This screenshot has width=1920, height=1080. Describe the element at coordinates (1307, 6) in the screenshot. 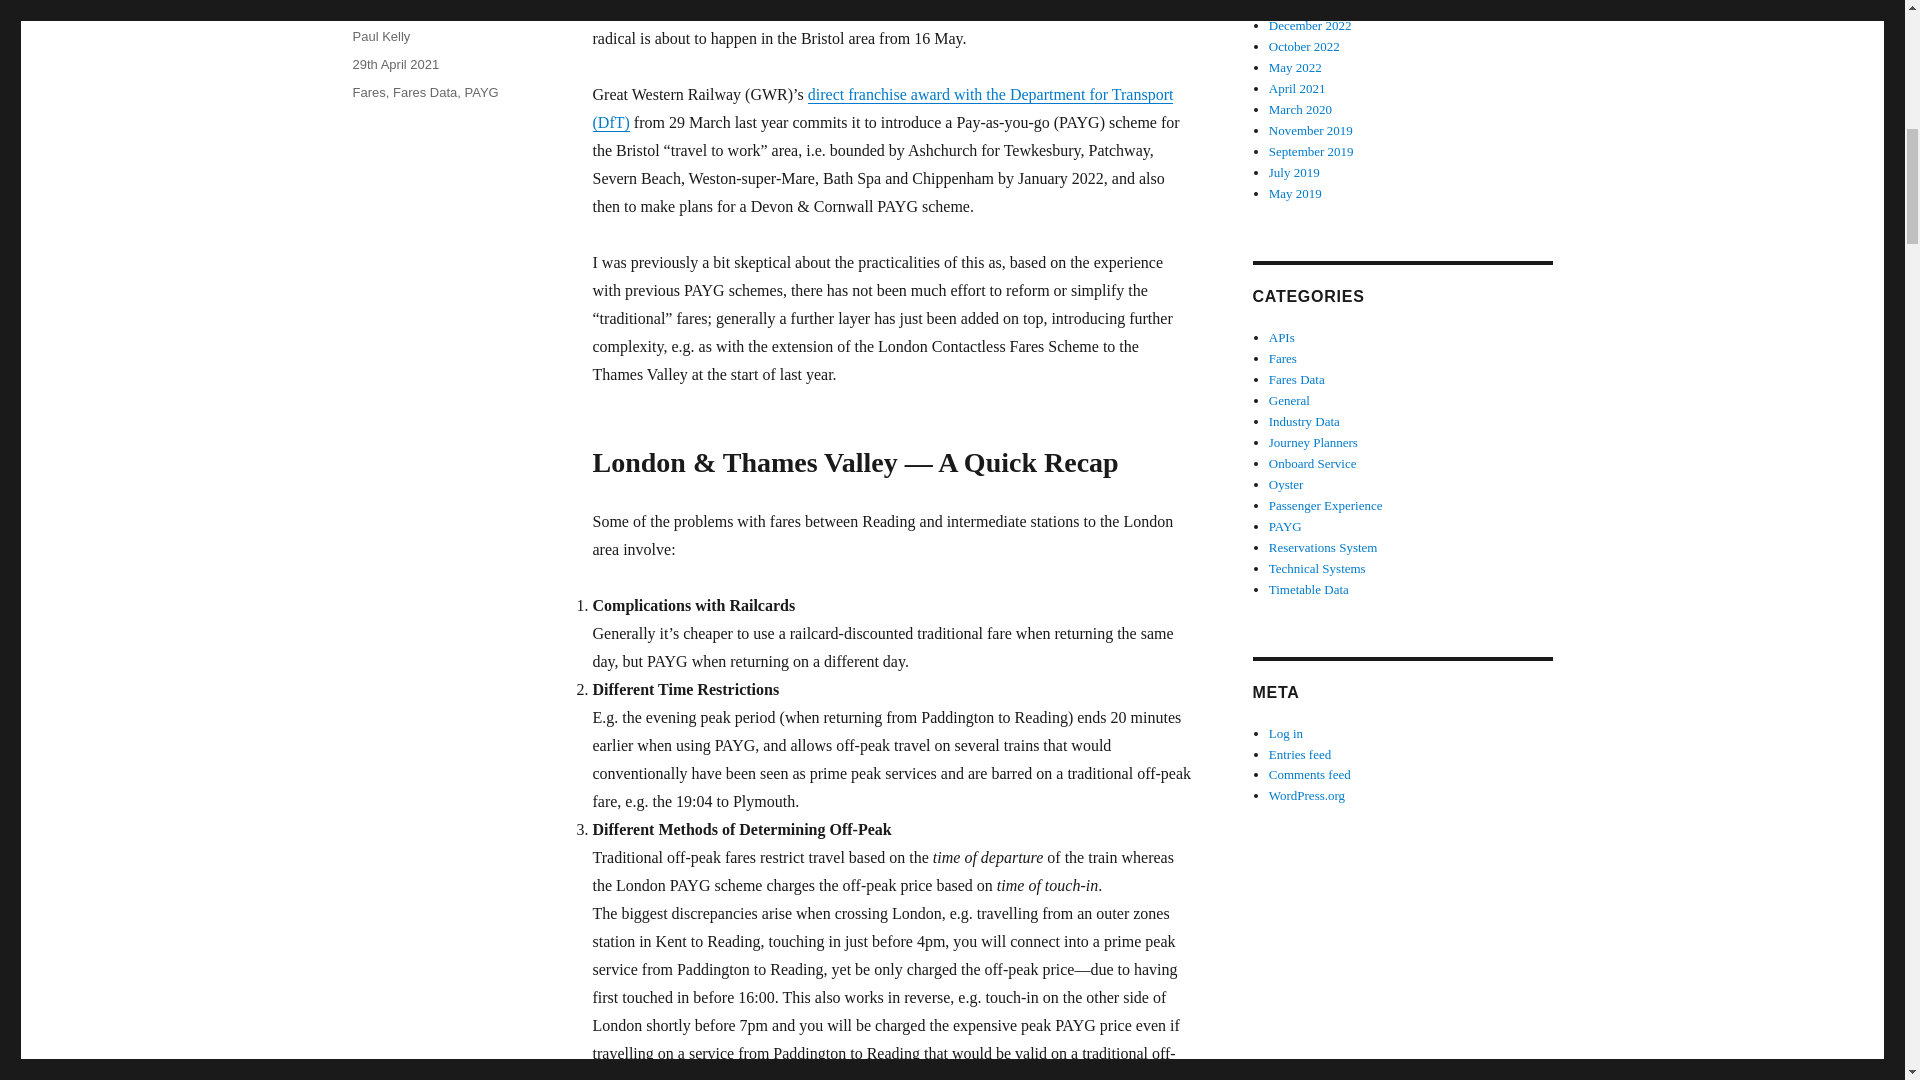

I see `February 2023` at that location.